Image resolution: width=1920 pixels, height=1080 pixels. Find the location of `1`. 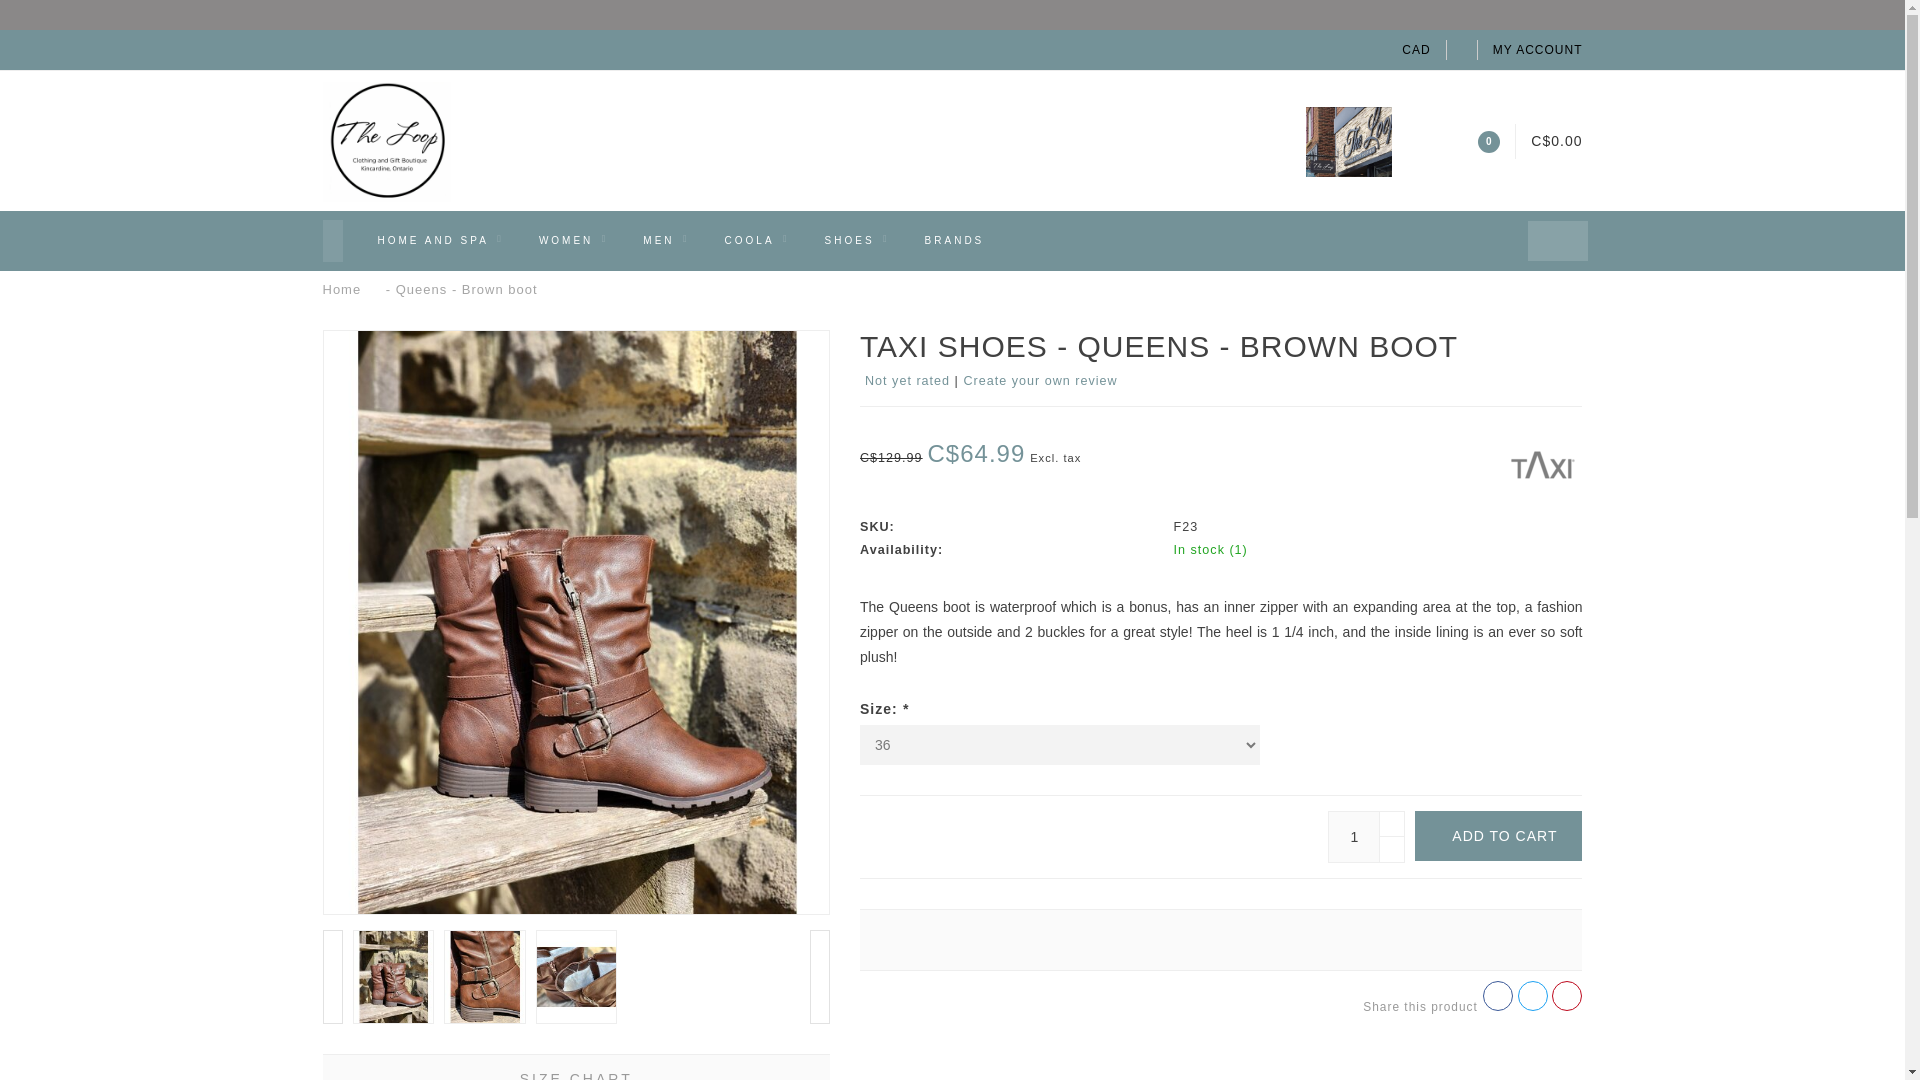

1 is located at coordinates (1366, 836).